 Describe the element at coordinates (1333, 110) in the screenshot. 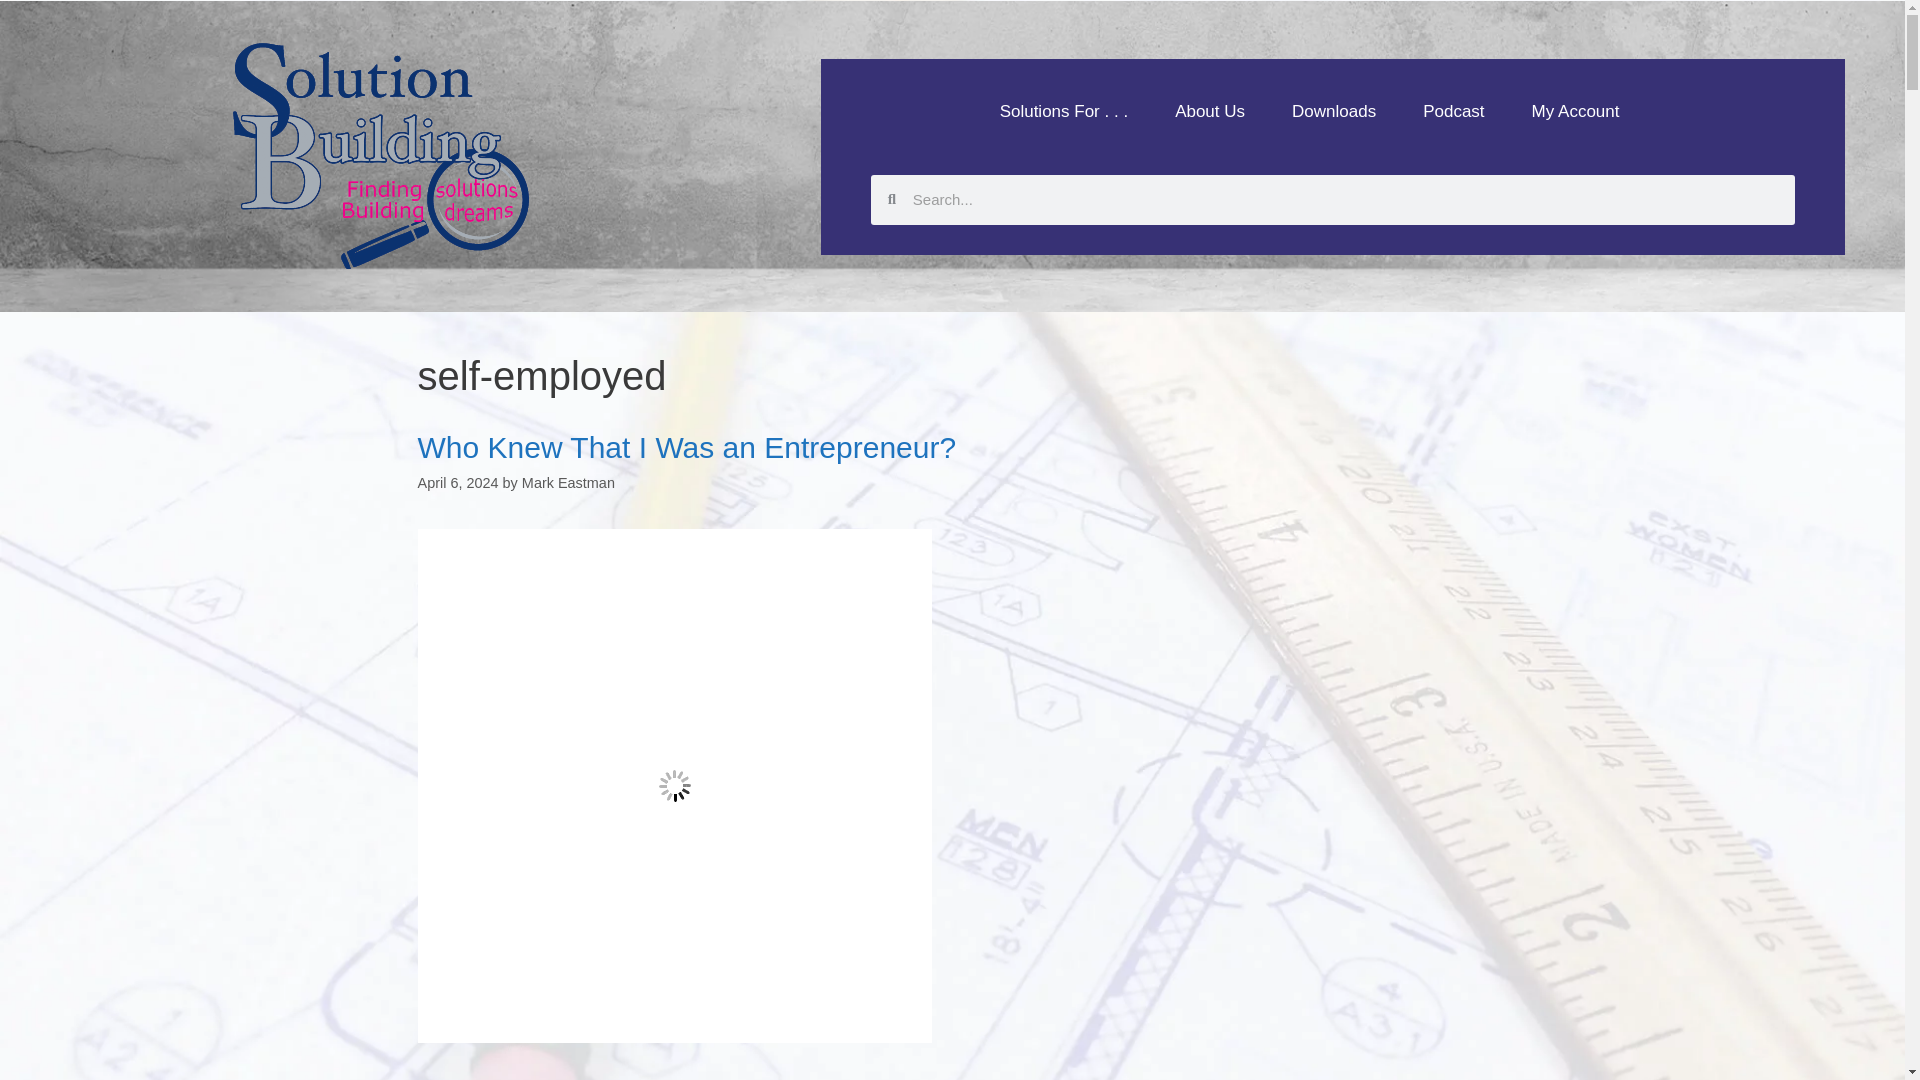

I see `Downloads` at that location.